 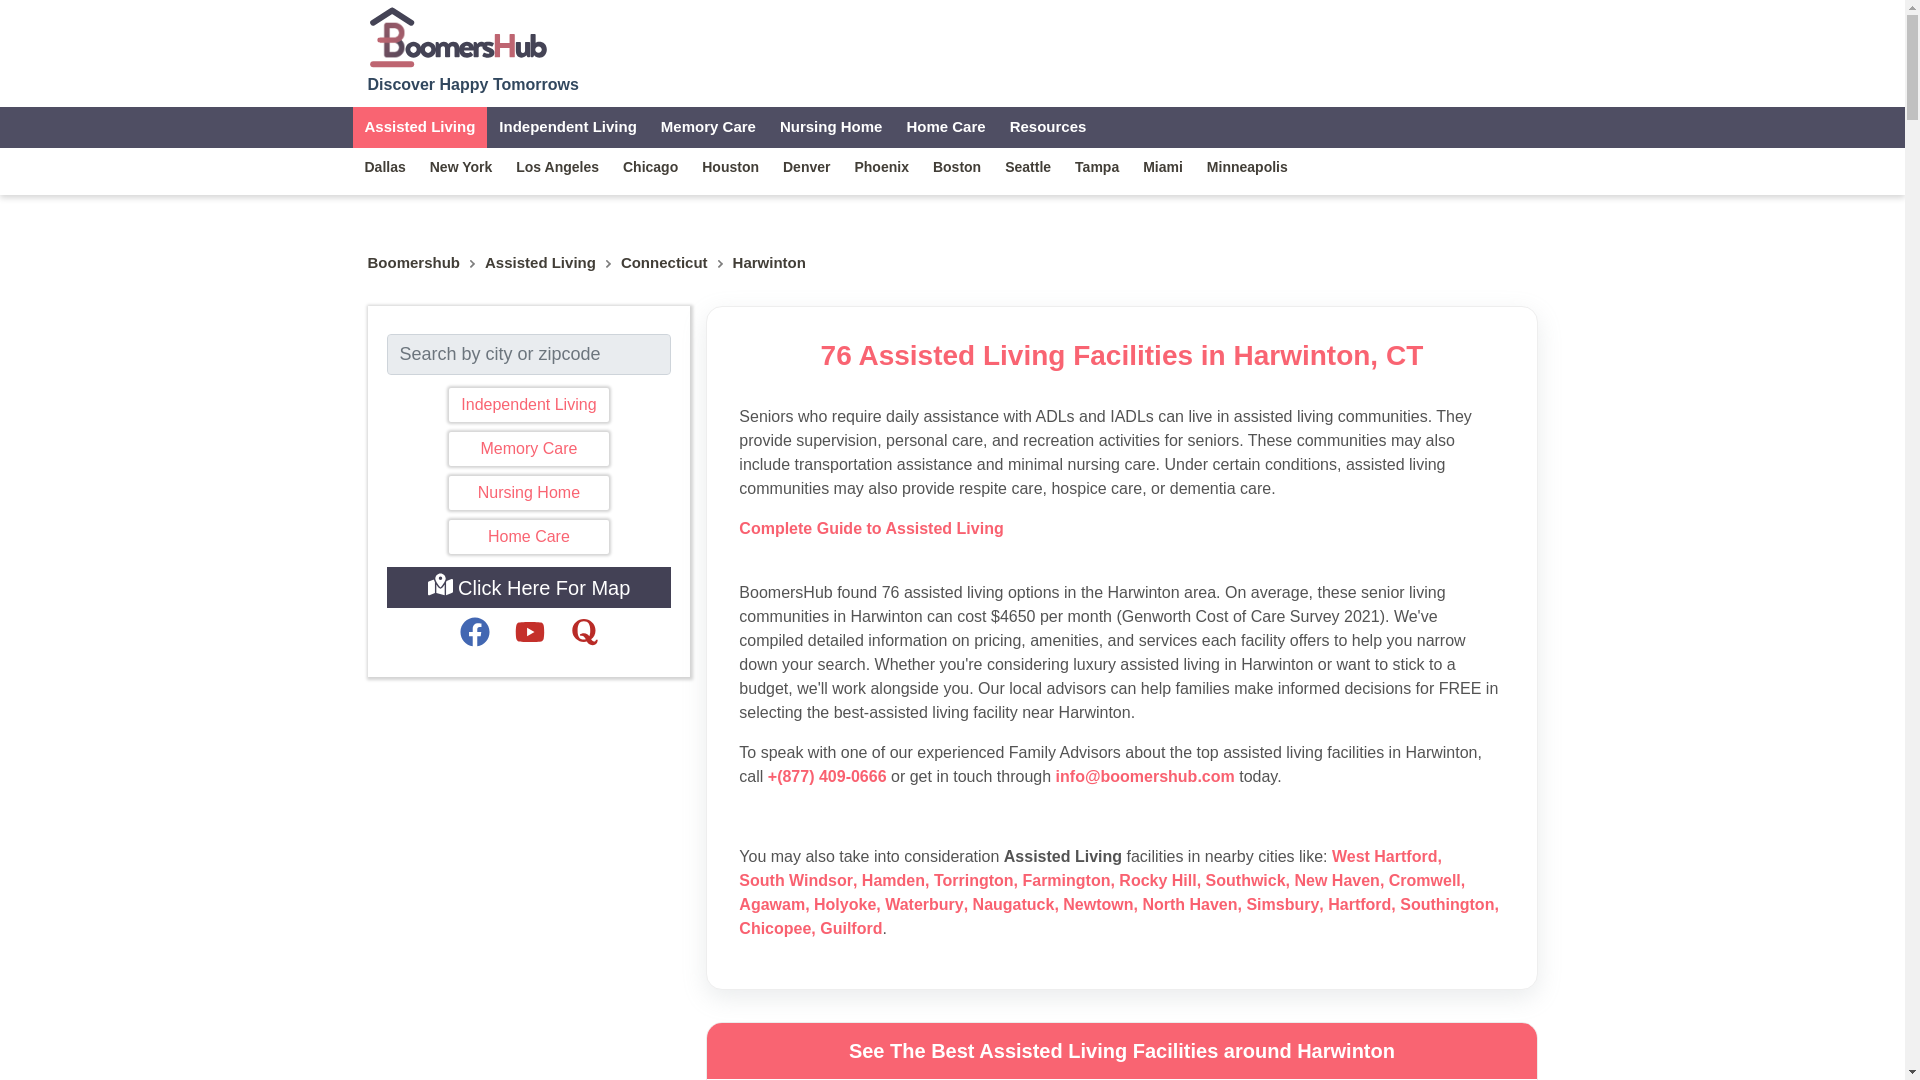 What do you see at coordinates (708, 126) in the screenshot?
I see `Memory Care in Harwinton, Connecticut` at bounding box center [708, 126].